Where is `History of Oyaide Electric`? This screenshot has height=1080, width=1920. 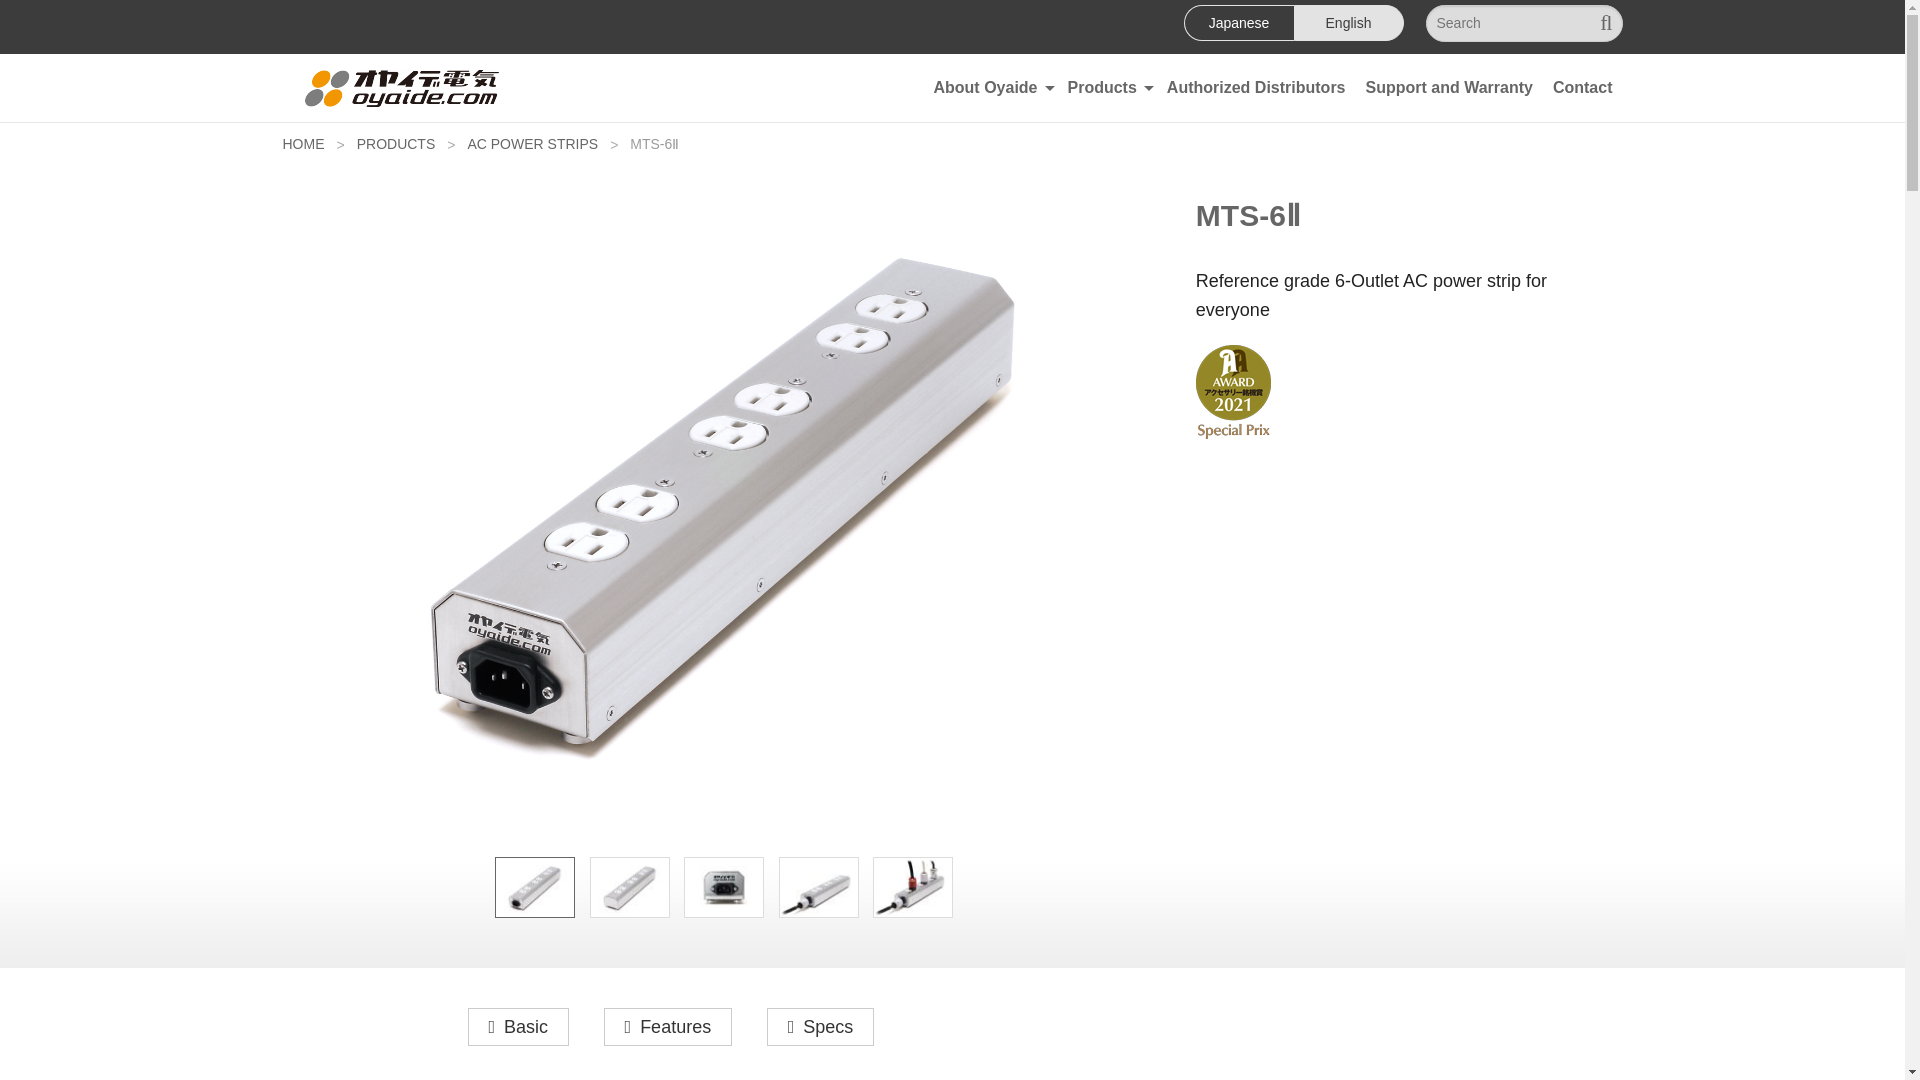 History of Oyaide Electric is located at coordinates (990, 190).